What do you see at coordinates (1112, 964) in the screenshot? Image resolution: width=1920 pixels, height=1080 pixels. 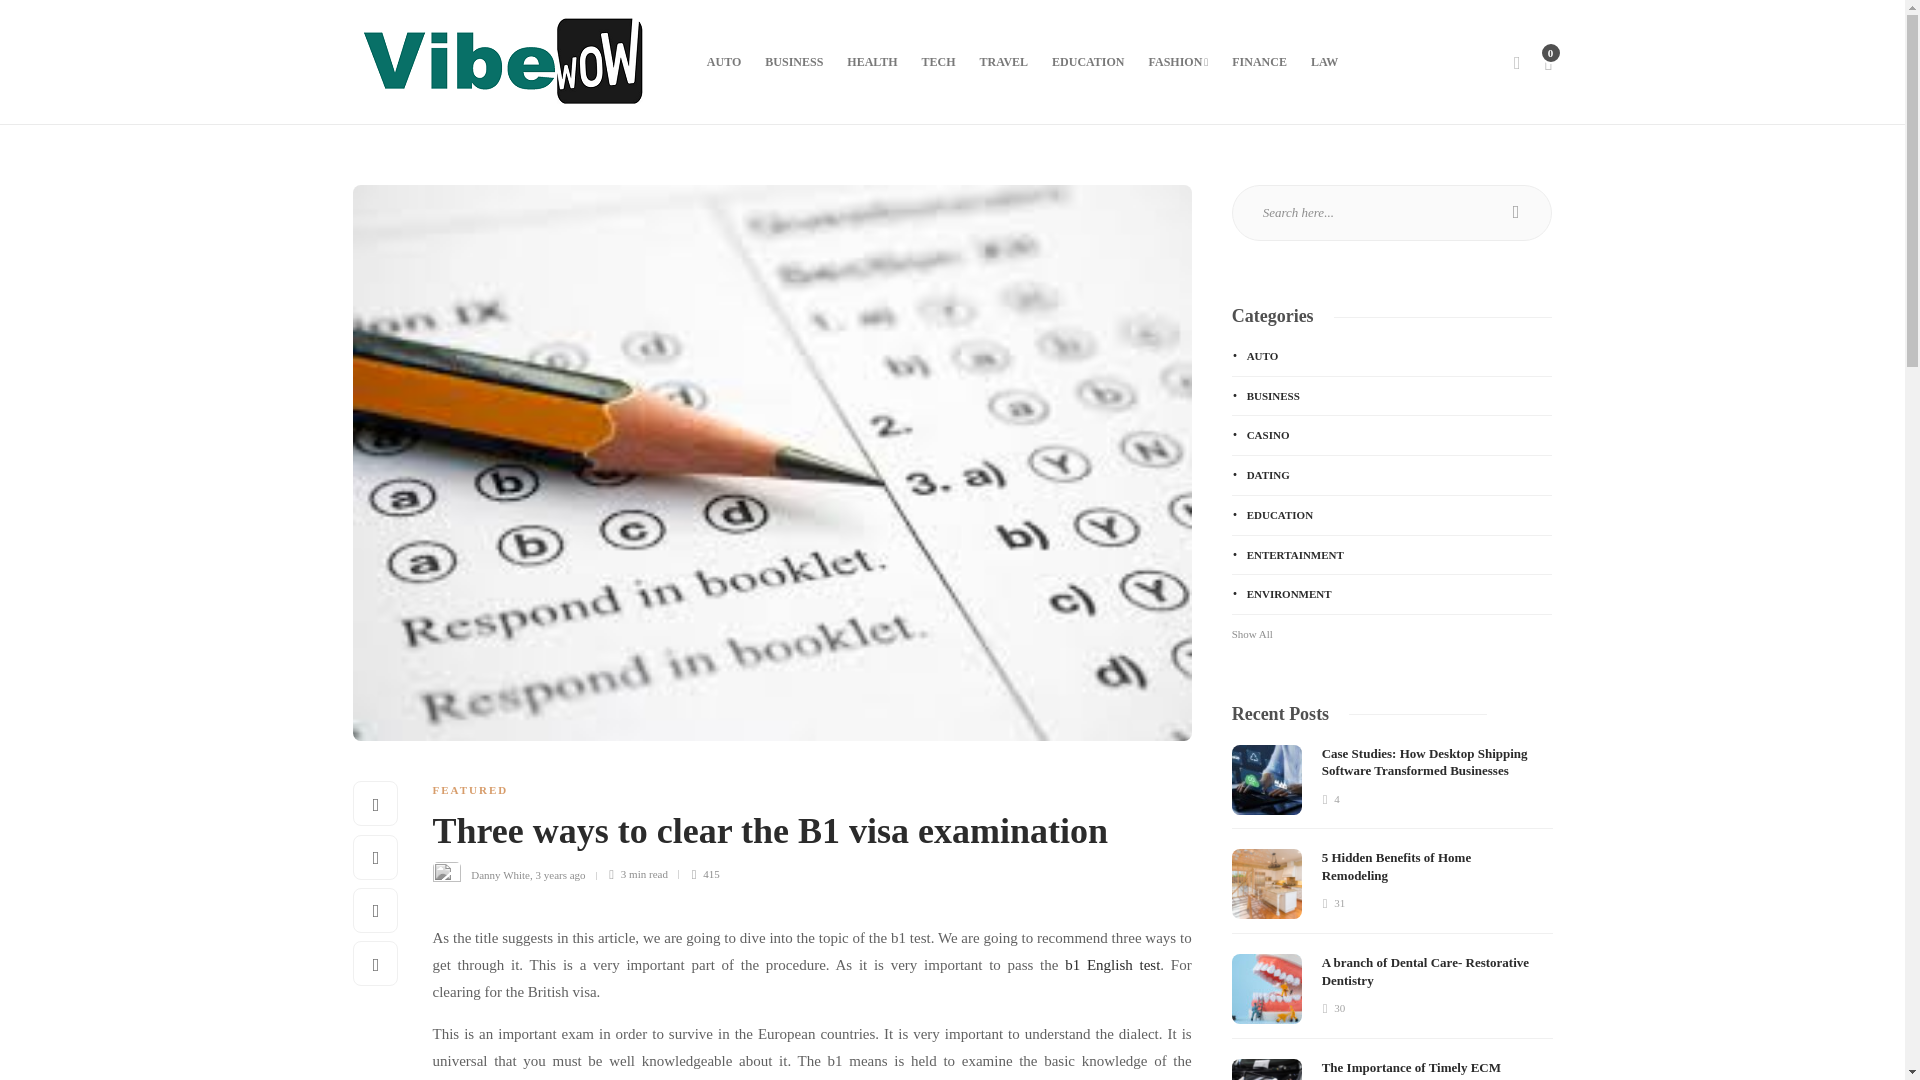 I see `b1 English test` at bounding box center [1112, 964].